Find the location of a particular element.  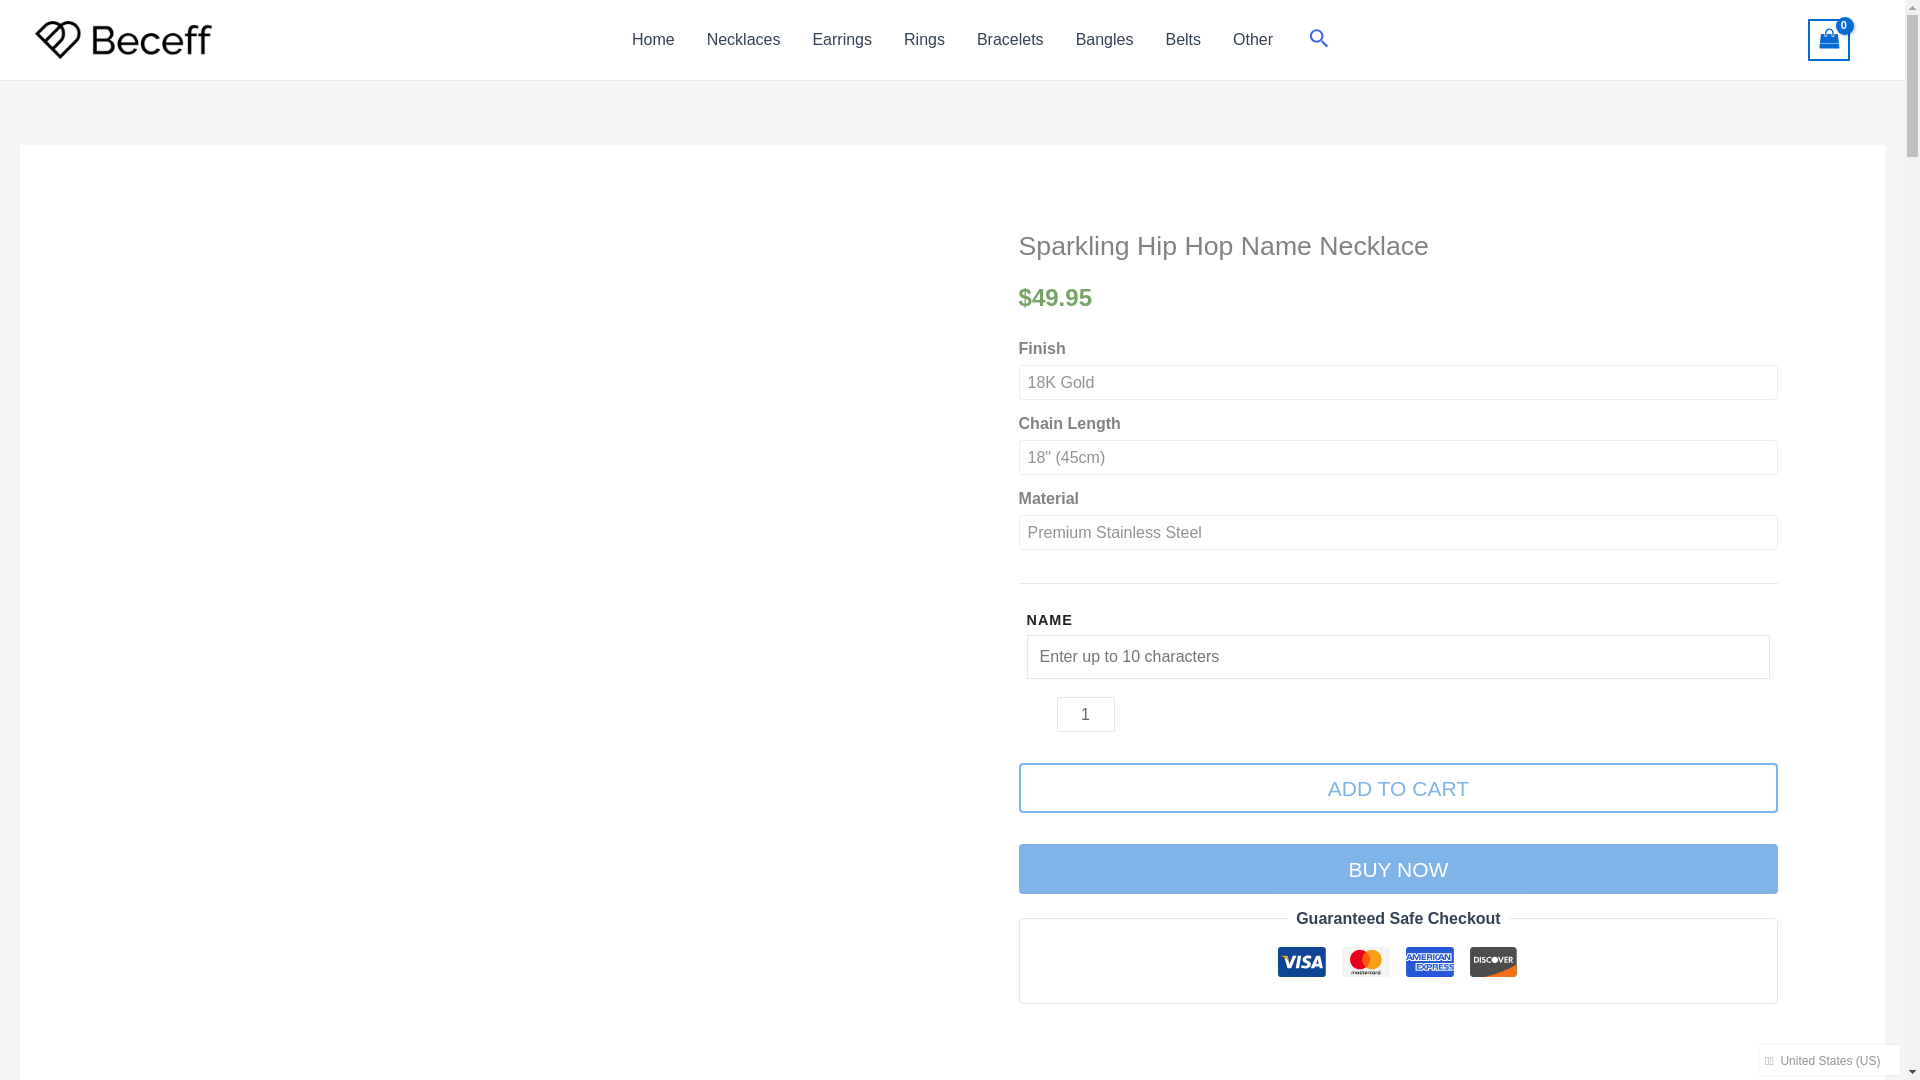

ADD TO CART is located at coordinates (1399, 788).